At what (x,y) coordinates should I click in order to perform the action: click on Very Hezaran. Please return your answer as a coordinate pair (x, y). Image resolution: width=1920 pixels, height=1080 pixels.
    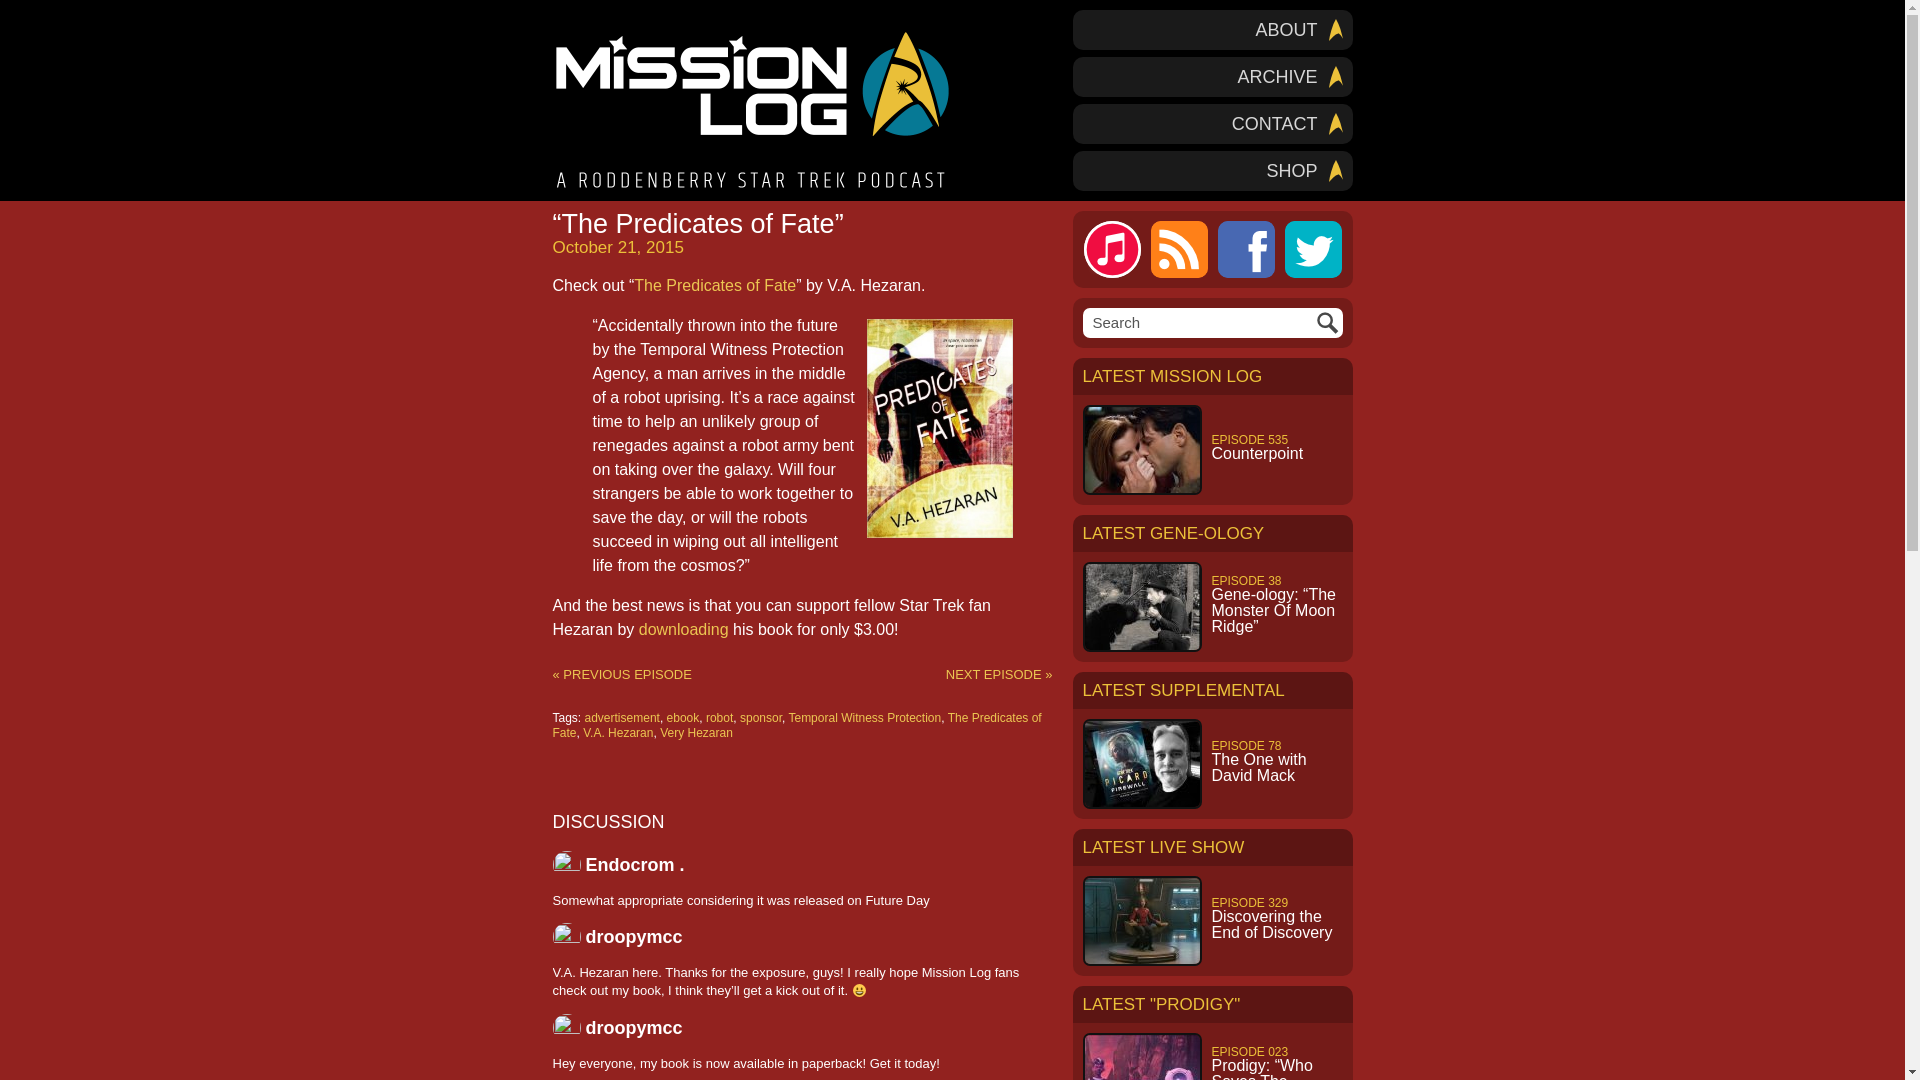
    Looking at the image, I should click on (696, 732).